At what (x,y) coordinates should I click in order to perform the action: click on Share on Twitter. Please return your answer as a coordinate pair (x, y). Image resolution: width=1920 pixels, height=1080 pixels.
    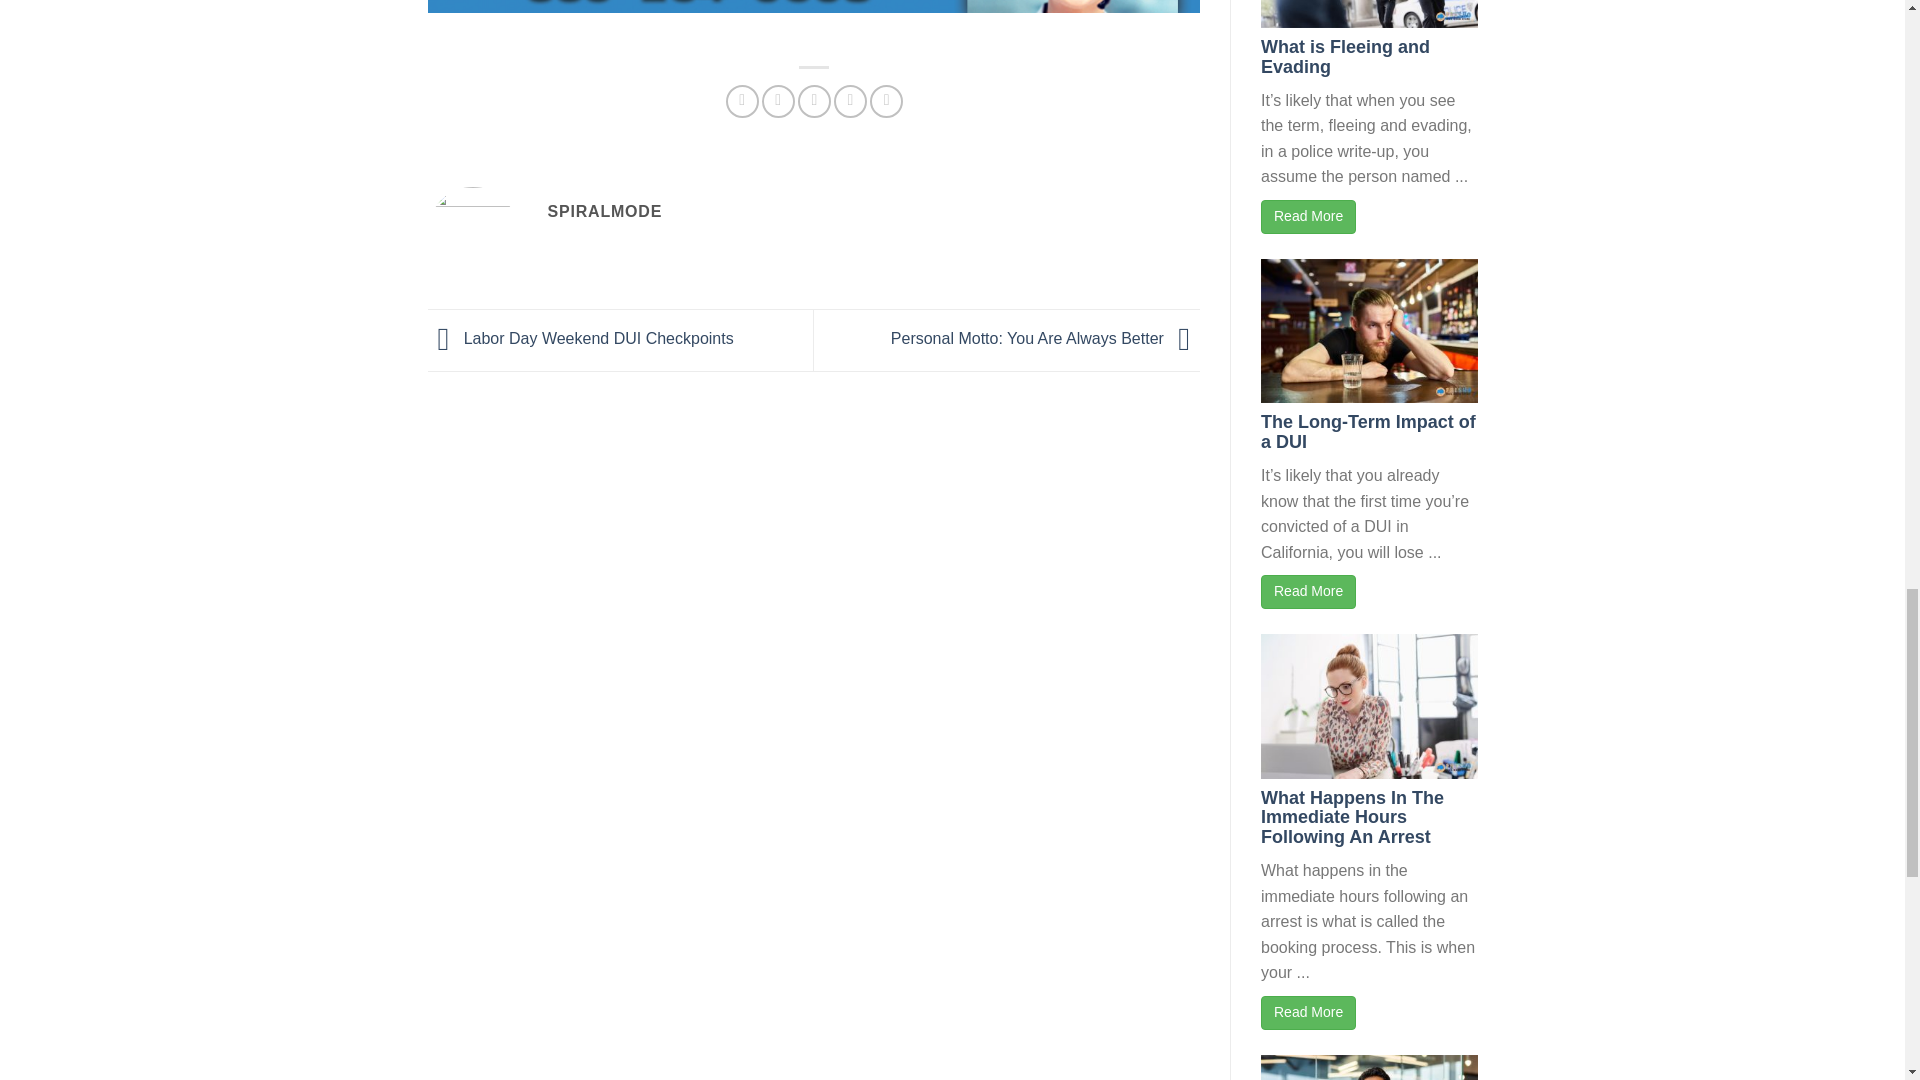
    Looking at the image, I should click on (778, 101).